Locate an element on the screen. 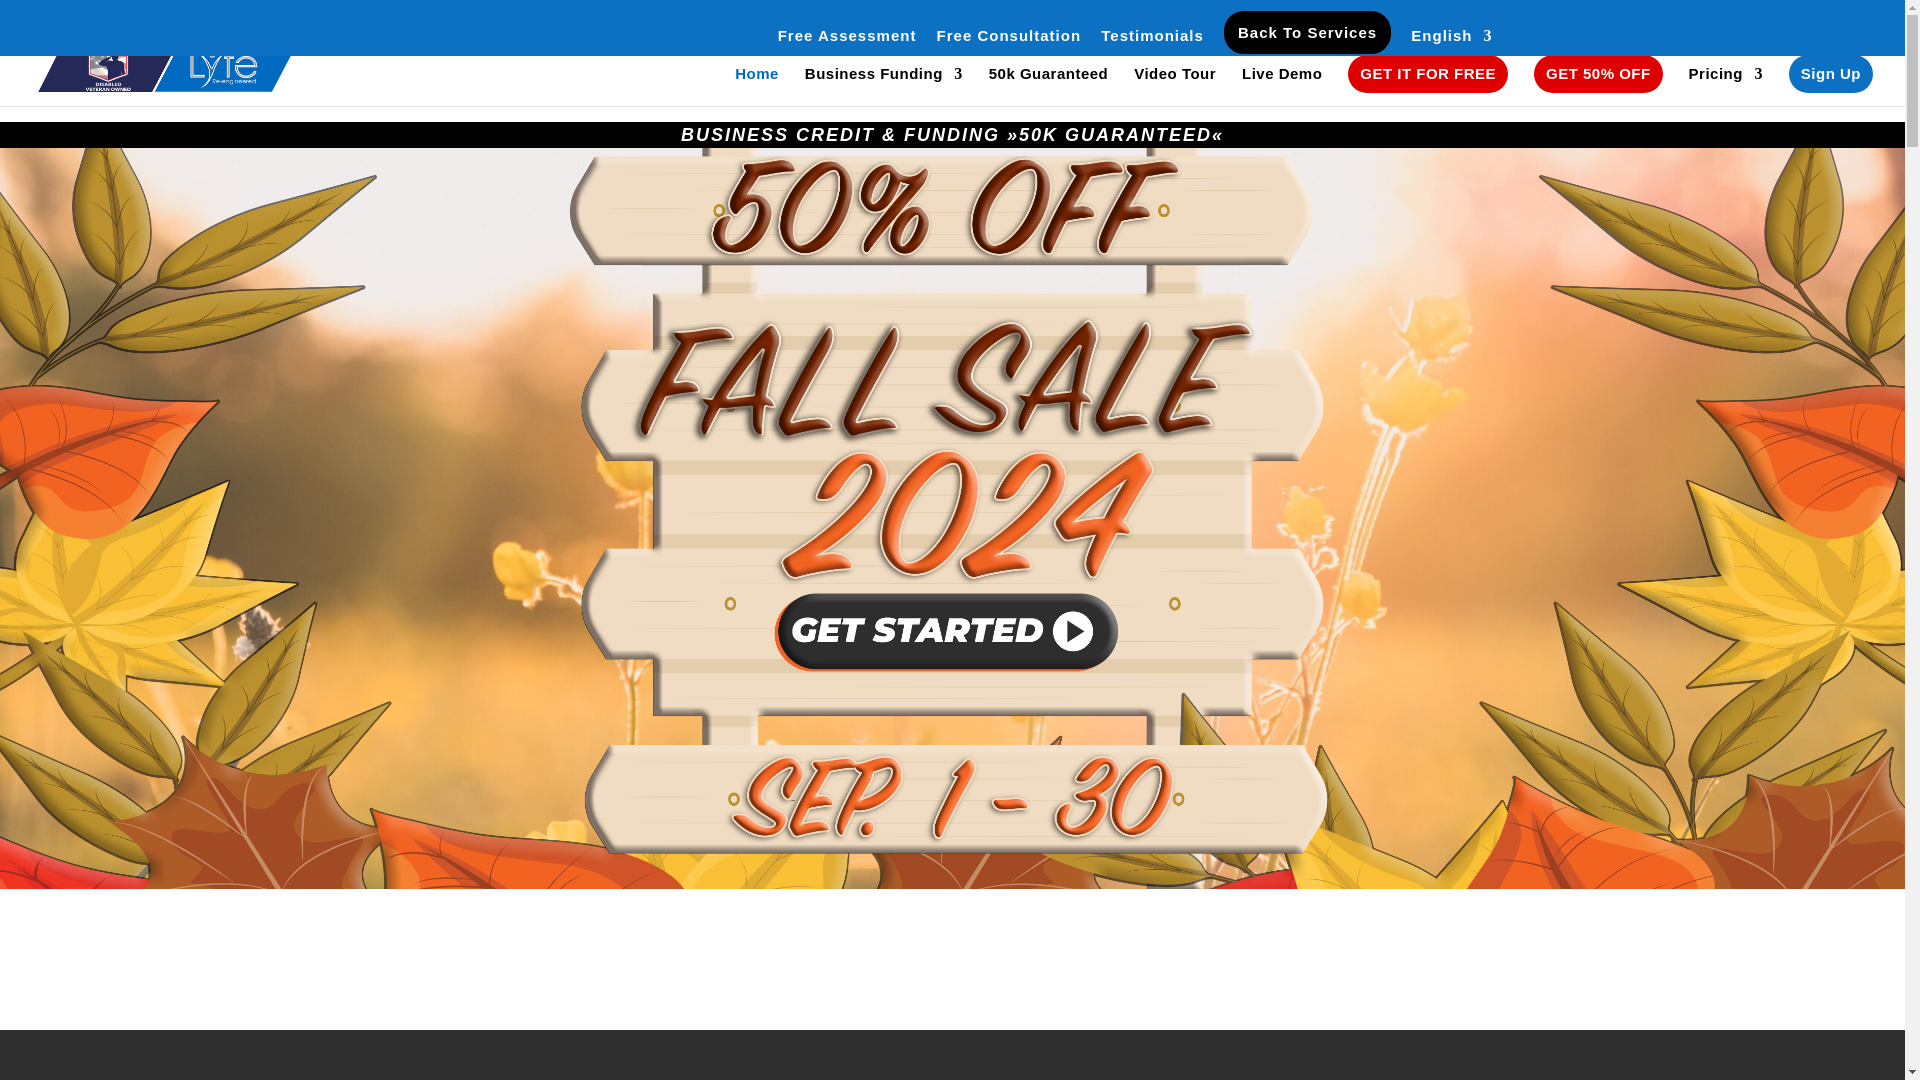 This screenshot has width=1920, height=1080. Home is located at coordinates (757, 86).